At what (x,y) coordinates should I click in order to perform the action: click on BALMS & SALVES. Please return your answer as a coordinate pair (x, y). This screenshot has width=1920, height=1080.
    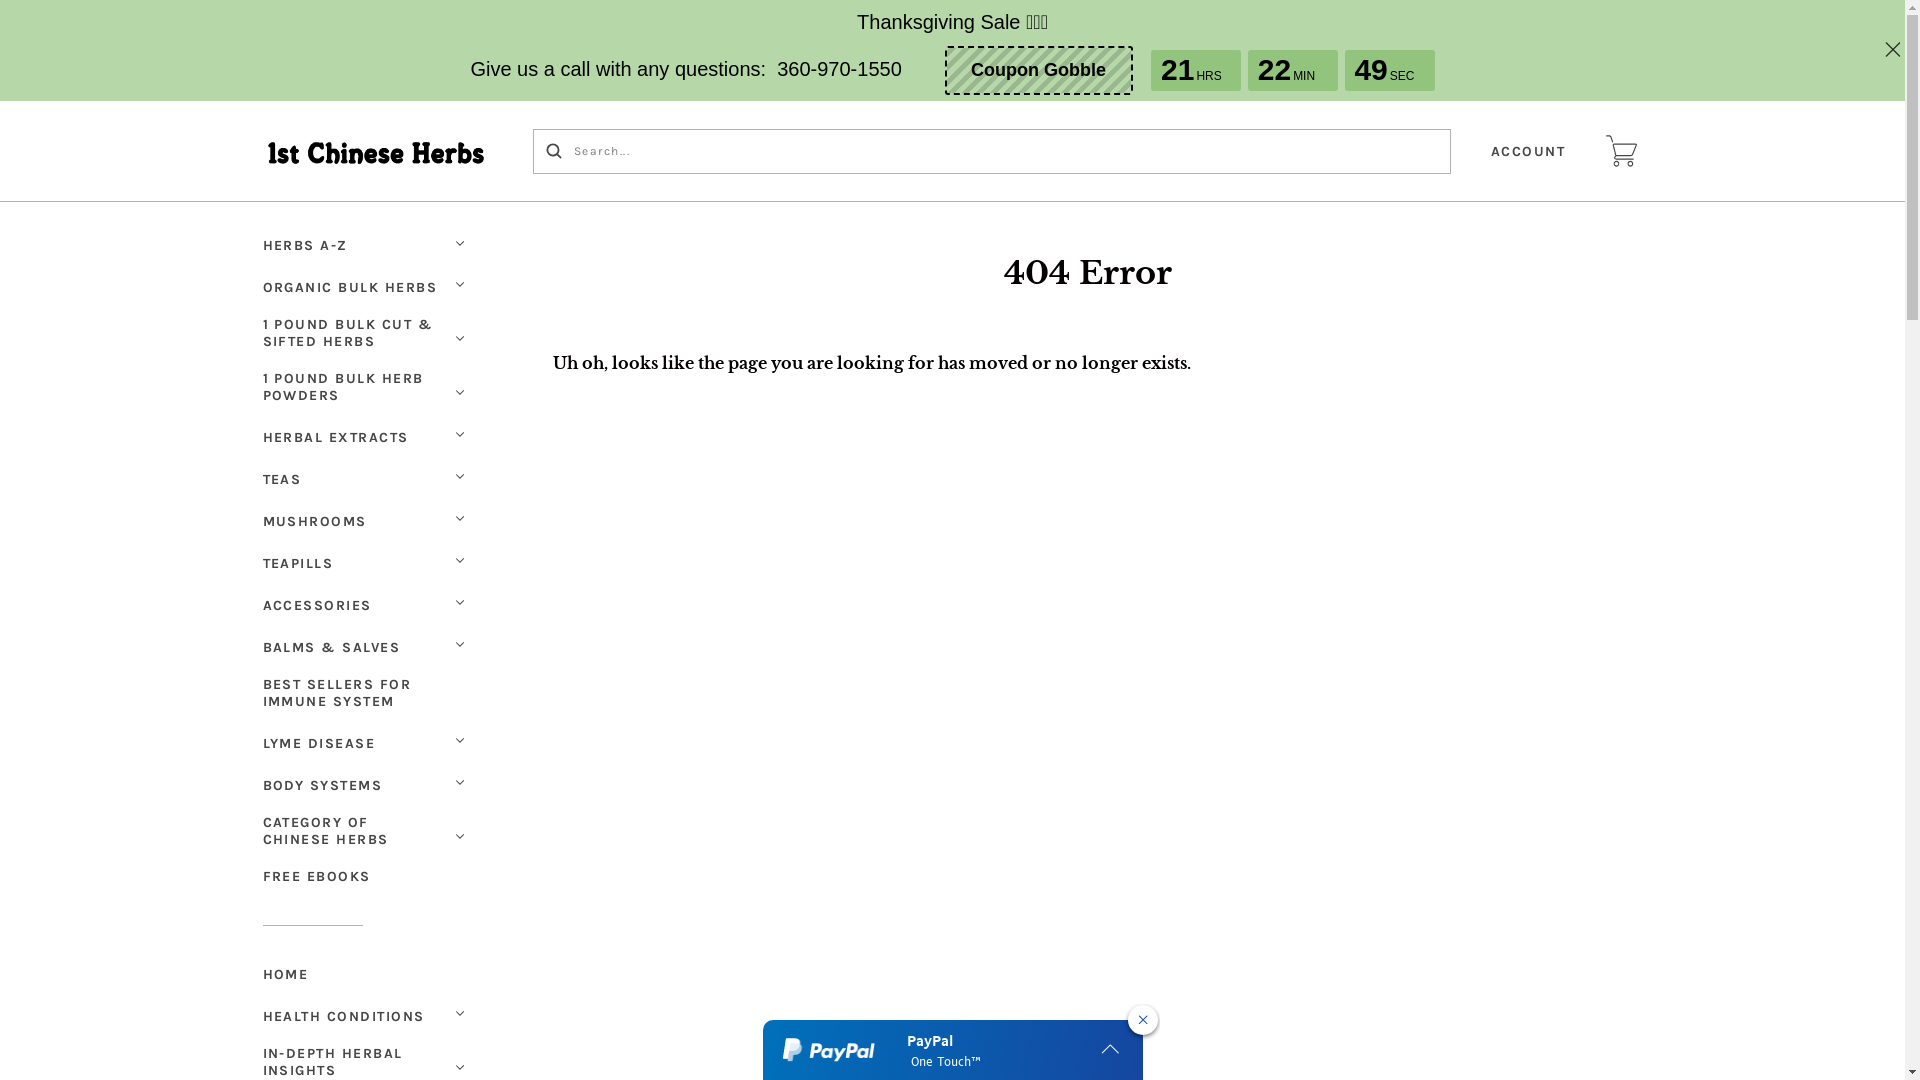
    Looking at the image, I should click on (334, 648).